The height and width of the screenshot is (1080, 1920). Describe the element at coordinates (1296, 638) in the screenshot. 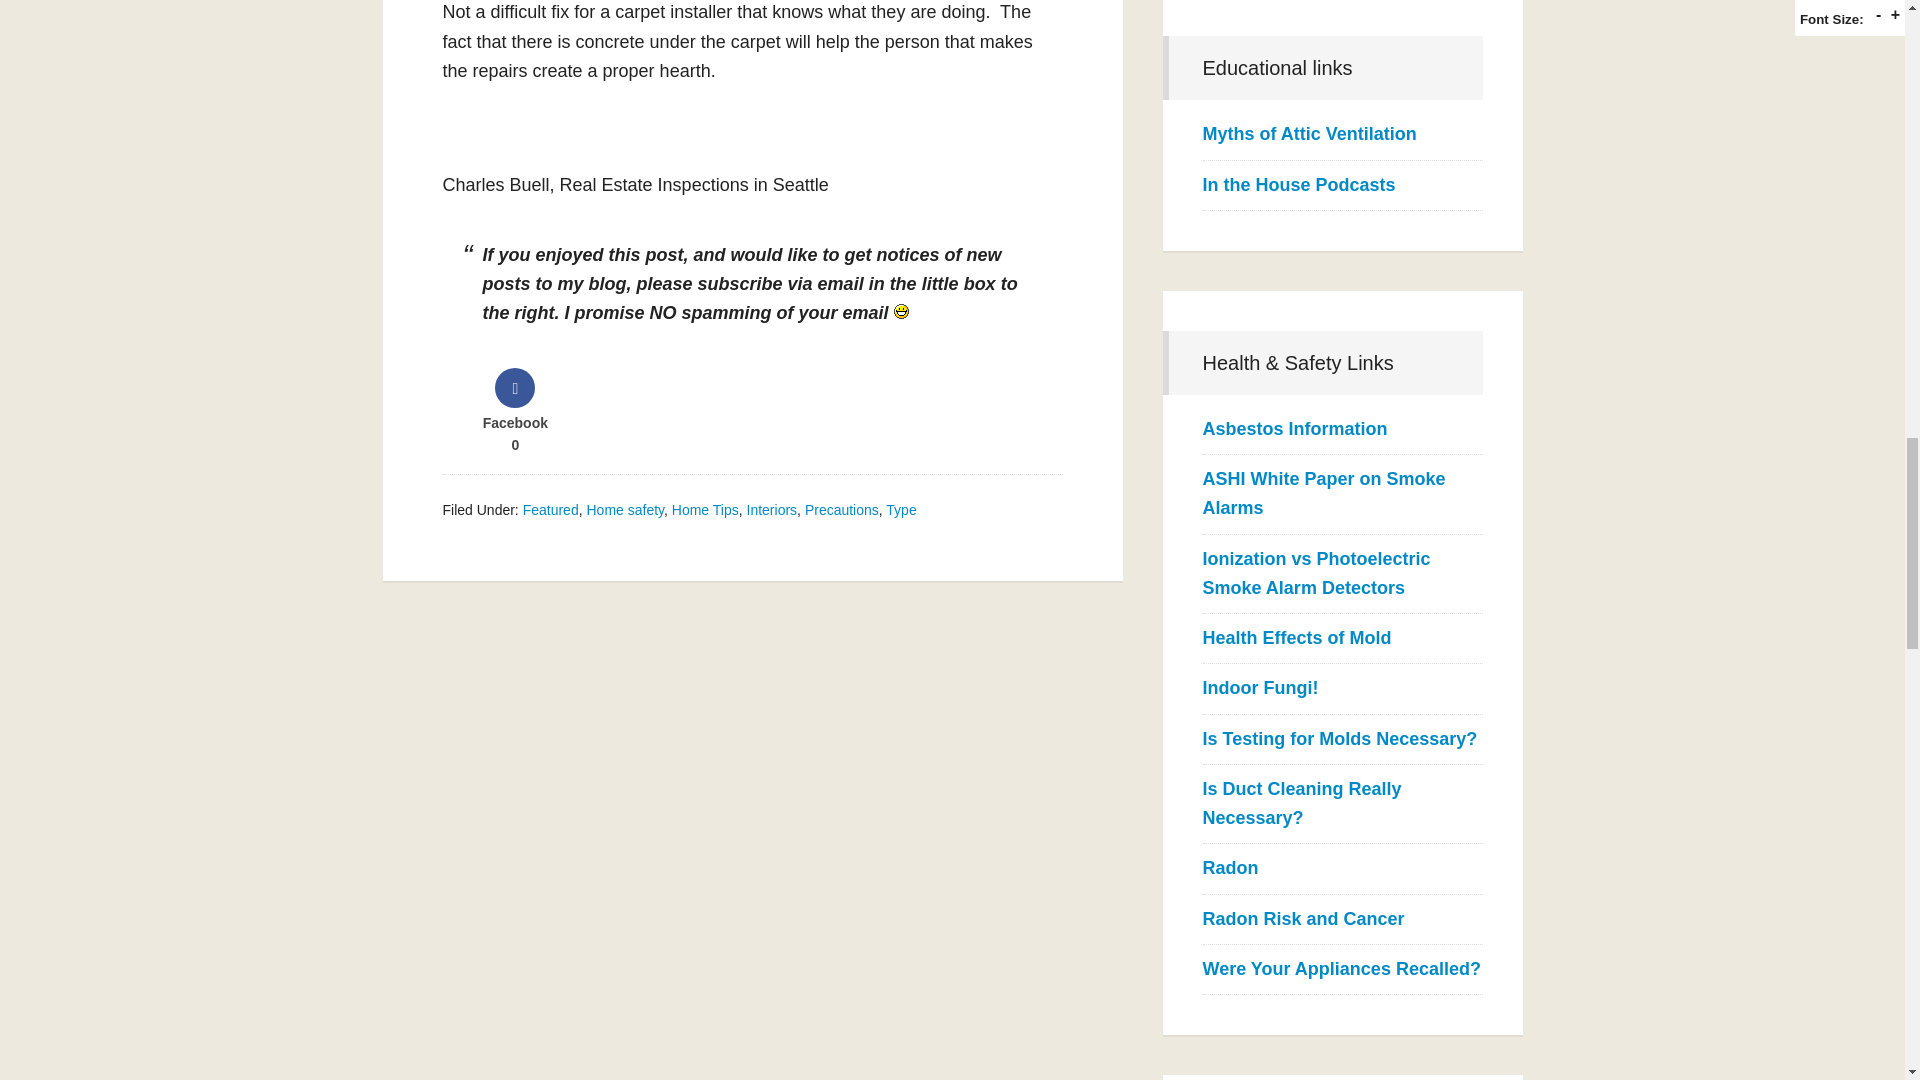

I see `Health Effects of Mold` at that location.